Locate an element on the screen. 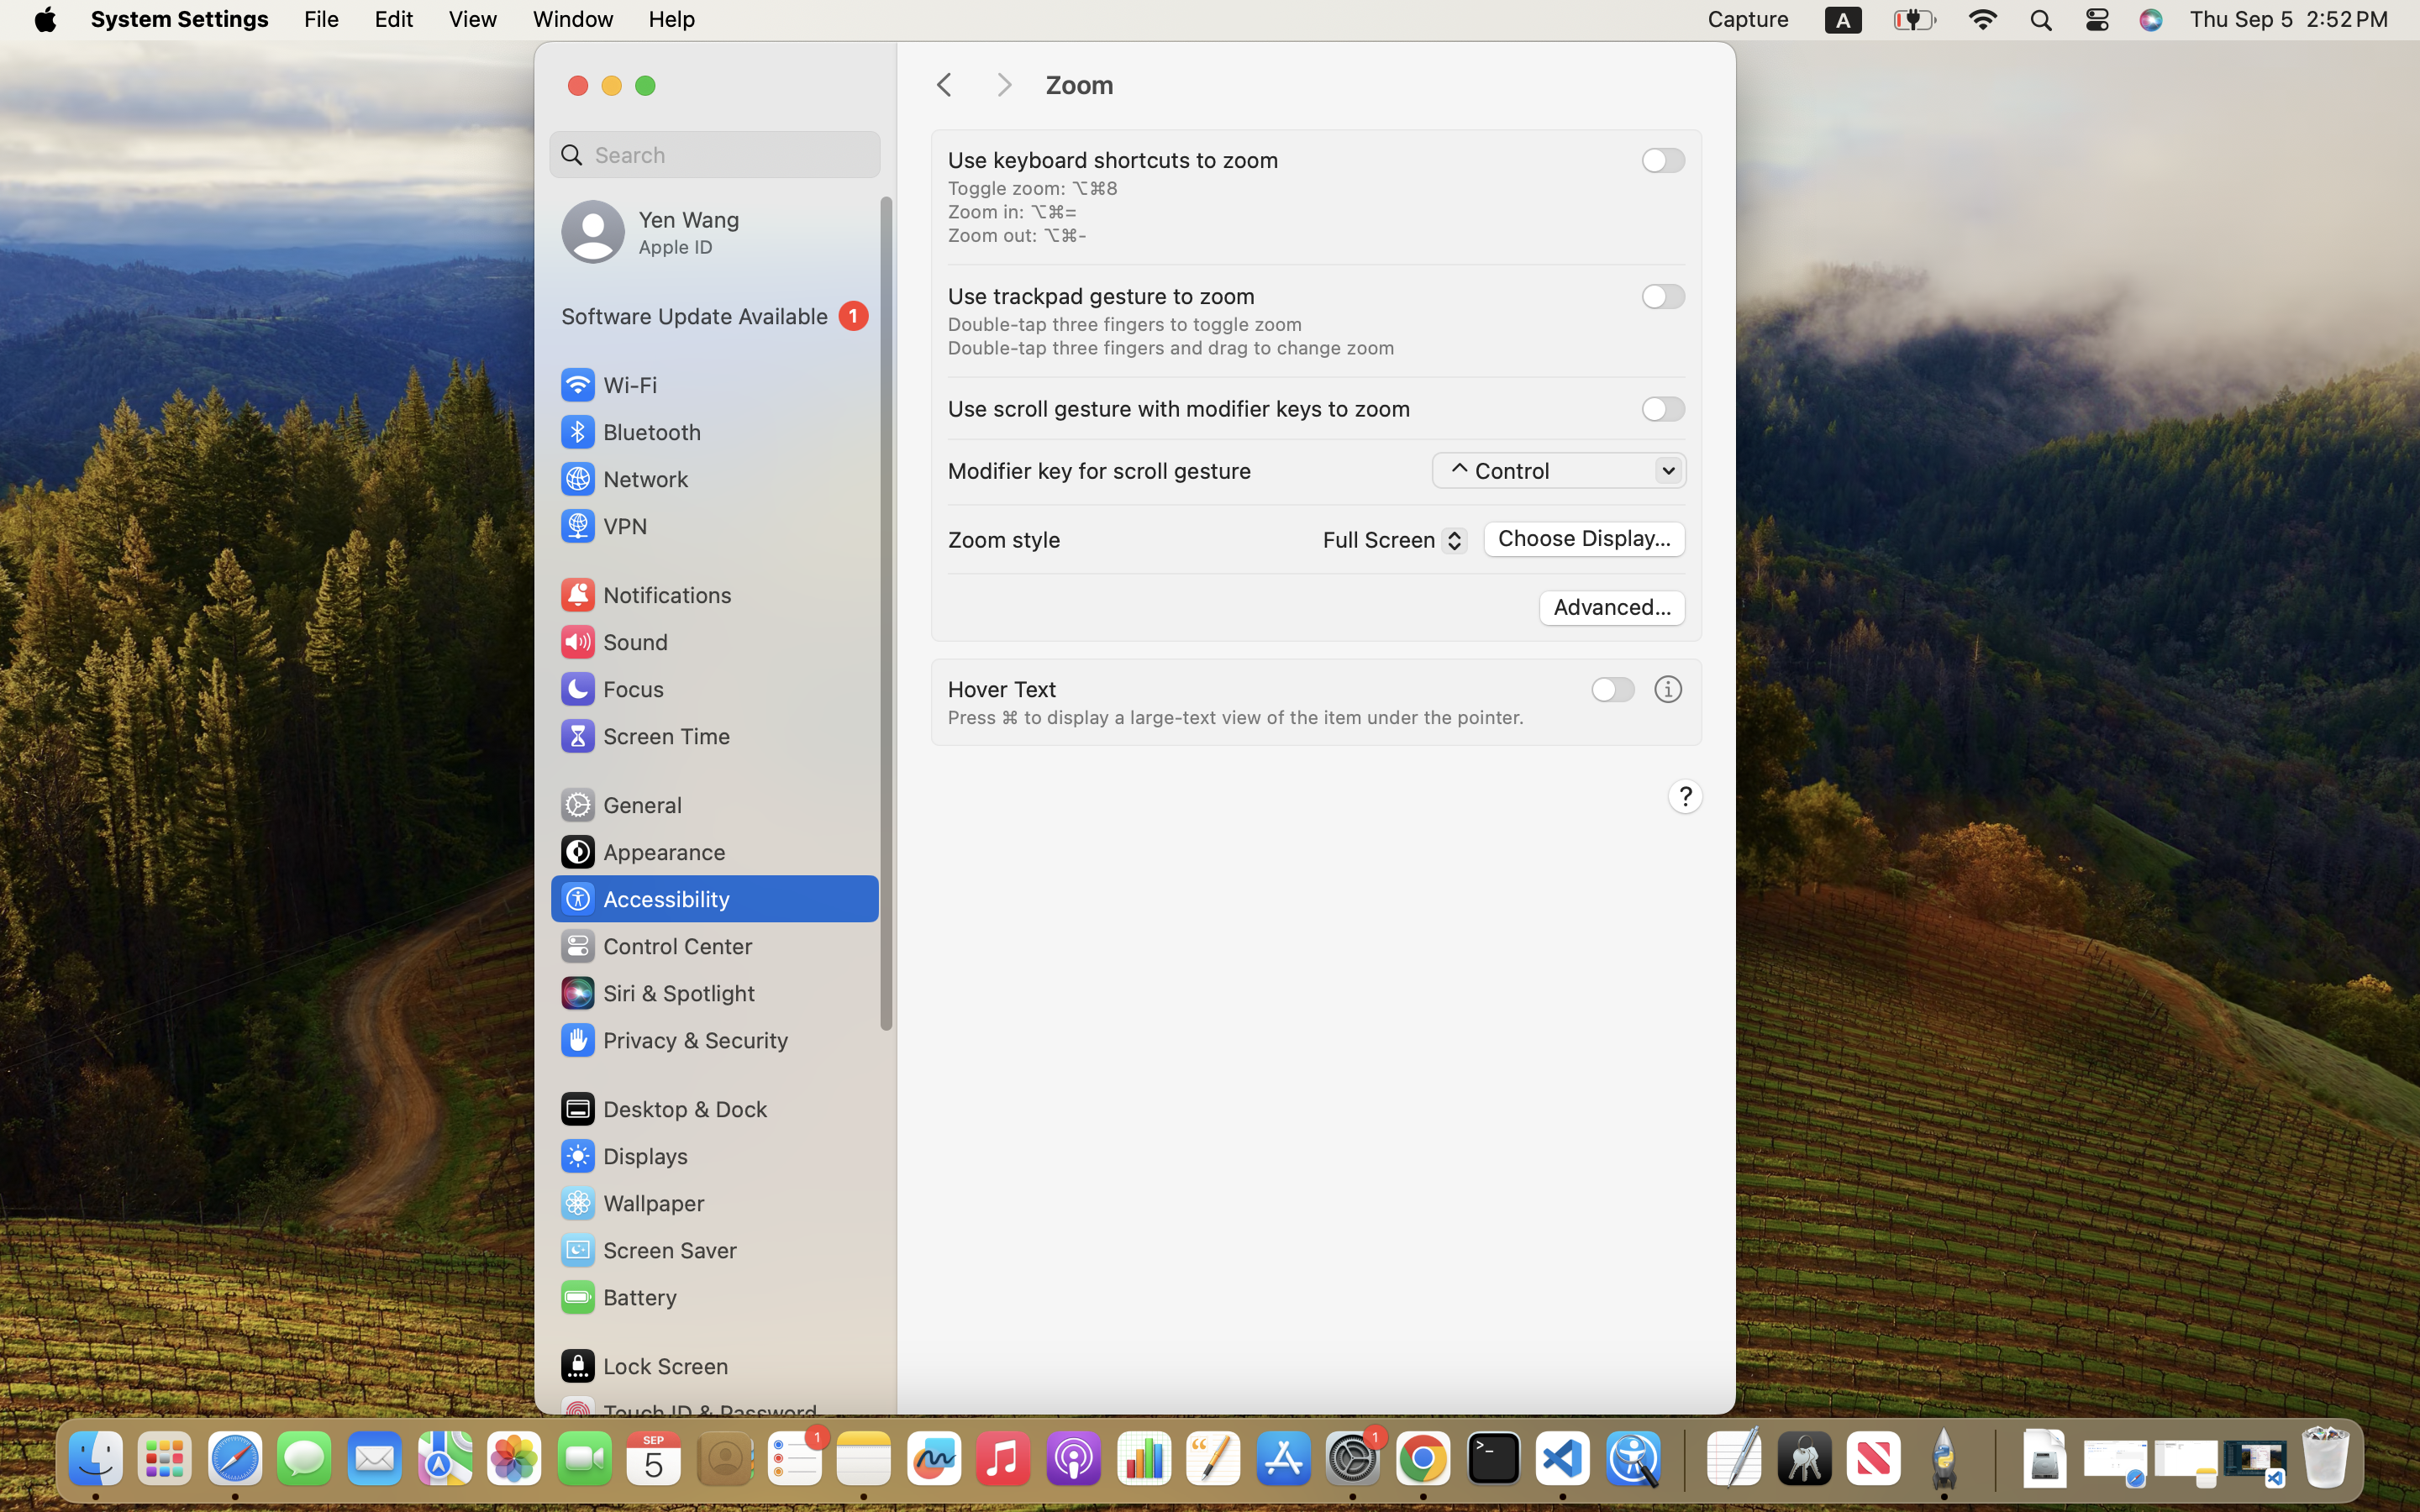  1 is located at coordinates (715, 316).